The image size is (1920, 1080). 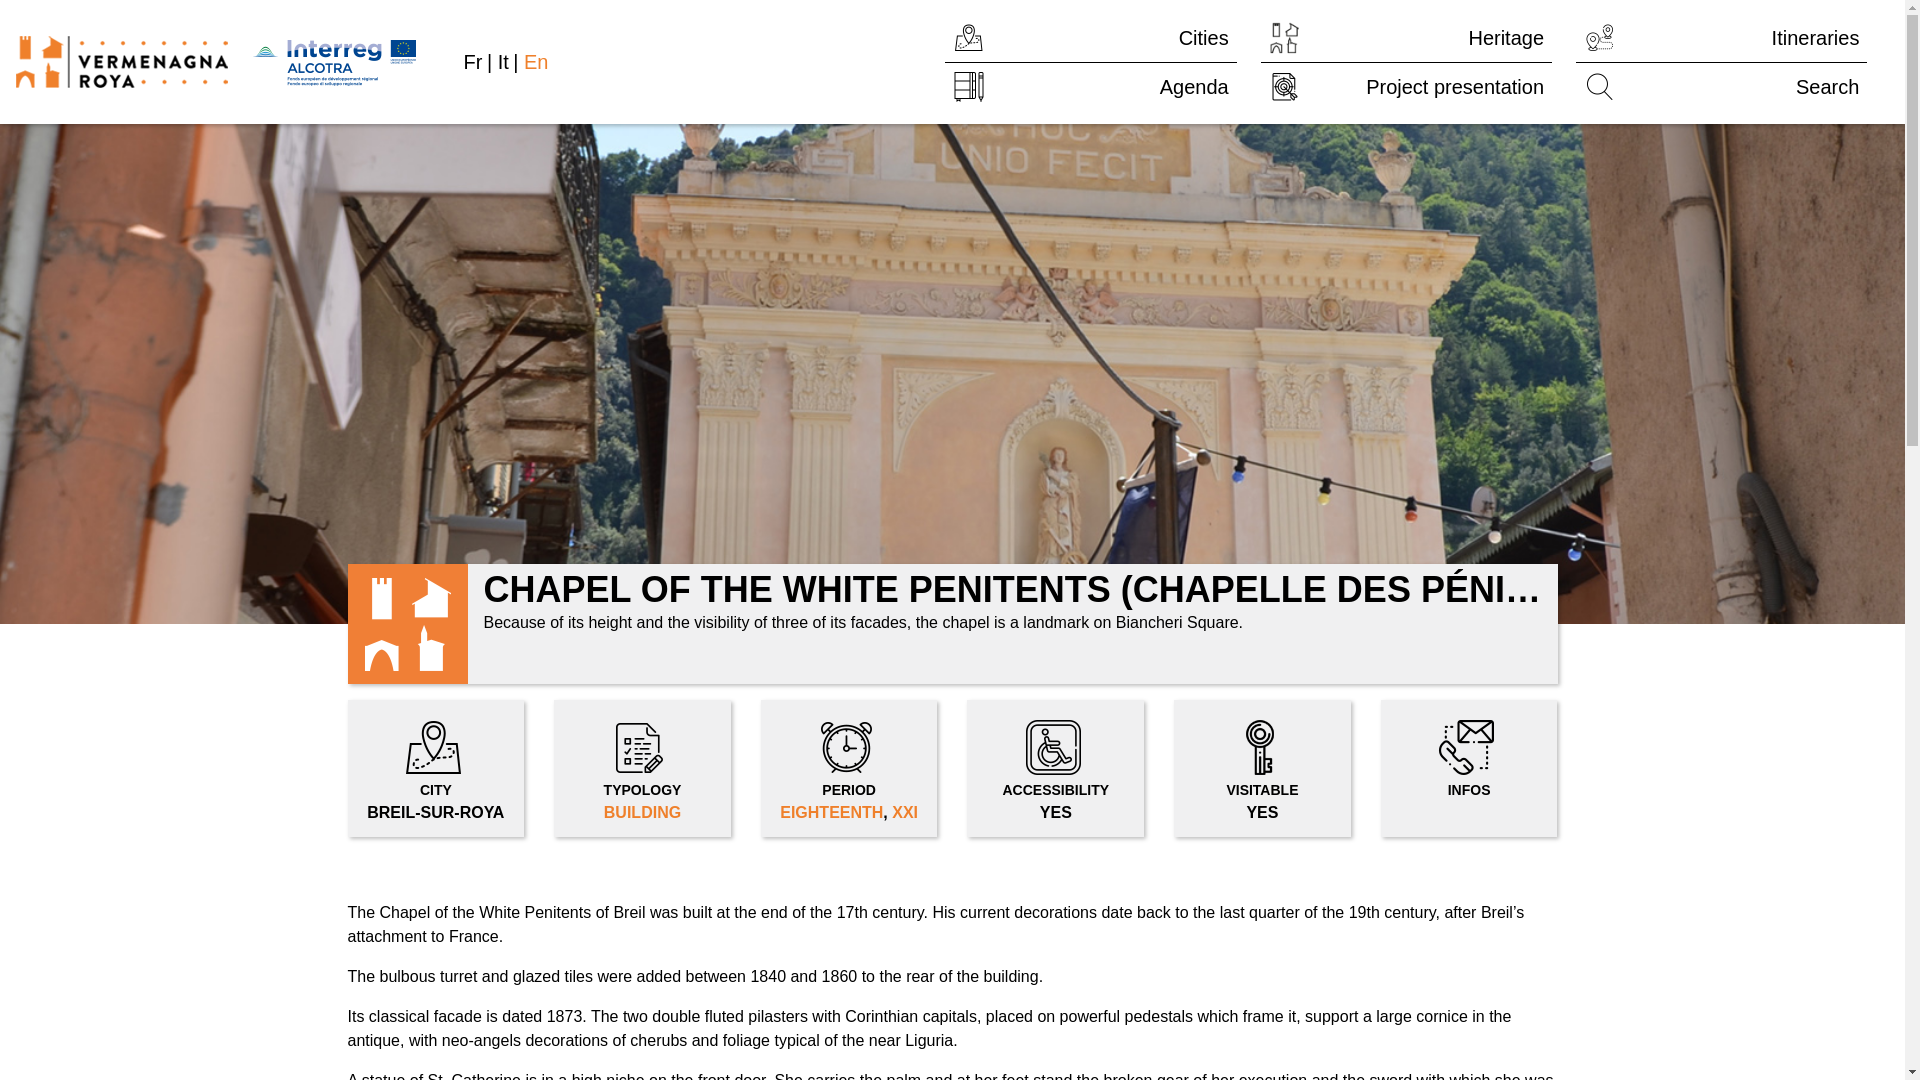 I want to click on En, so click(x=904, y=812).